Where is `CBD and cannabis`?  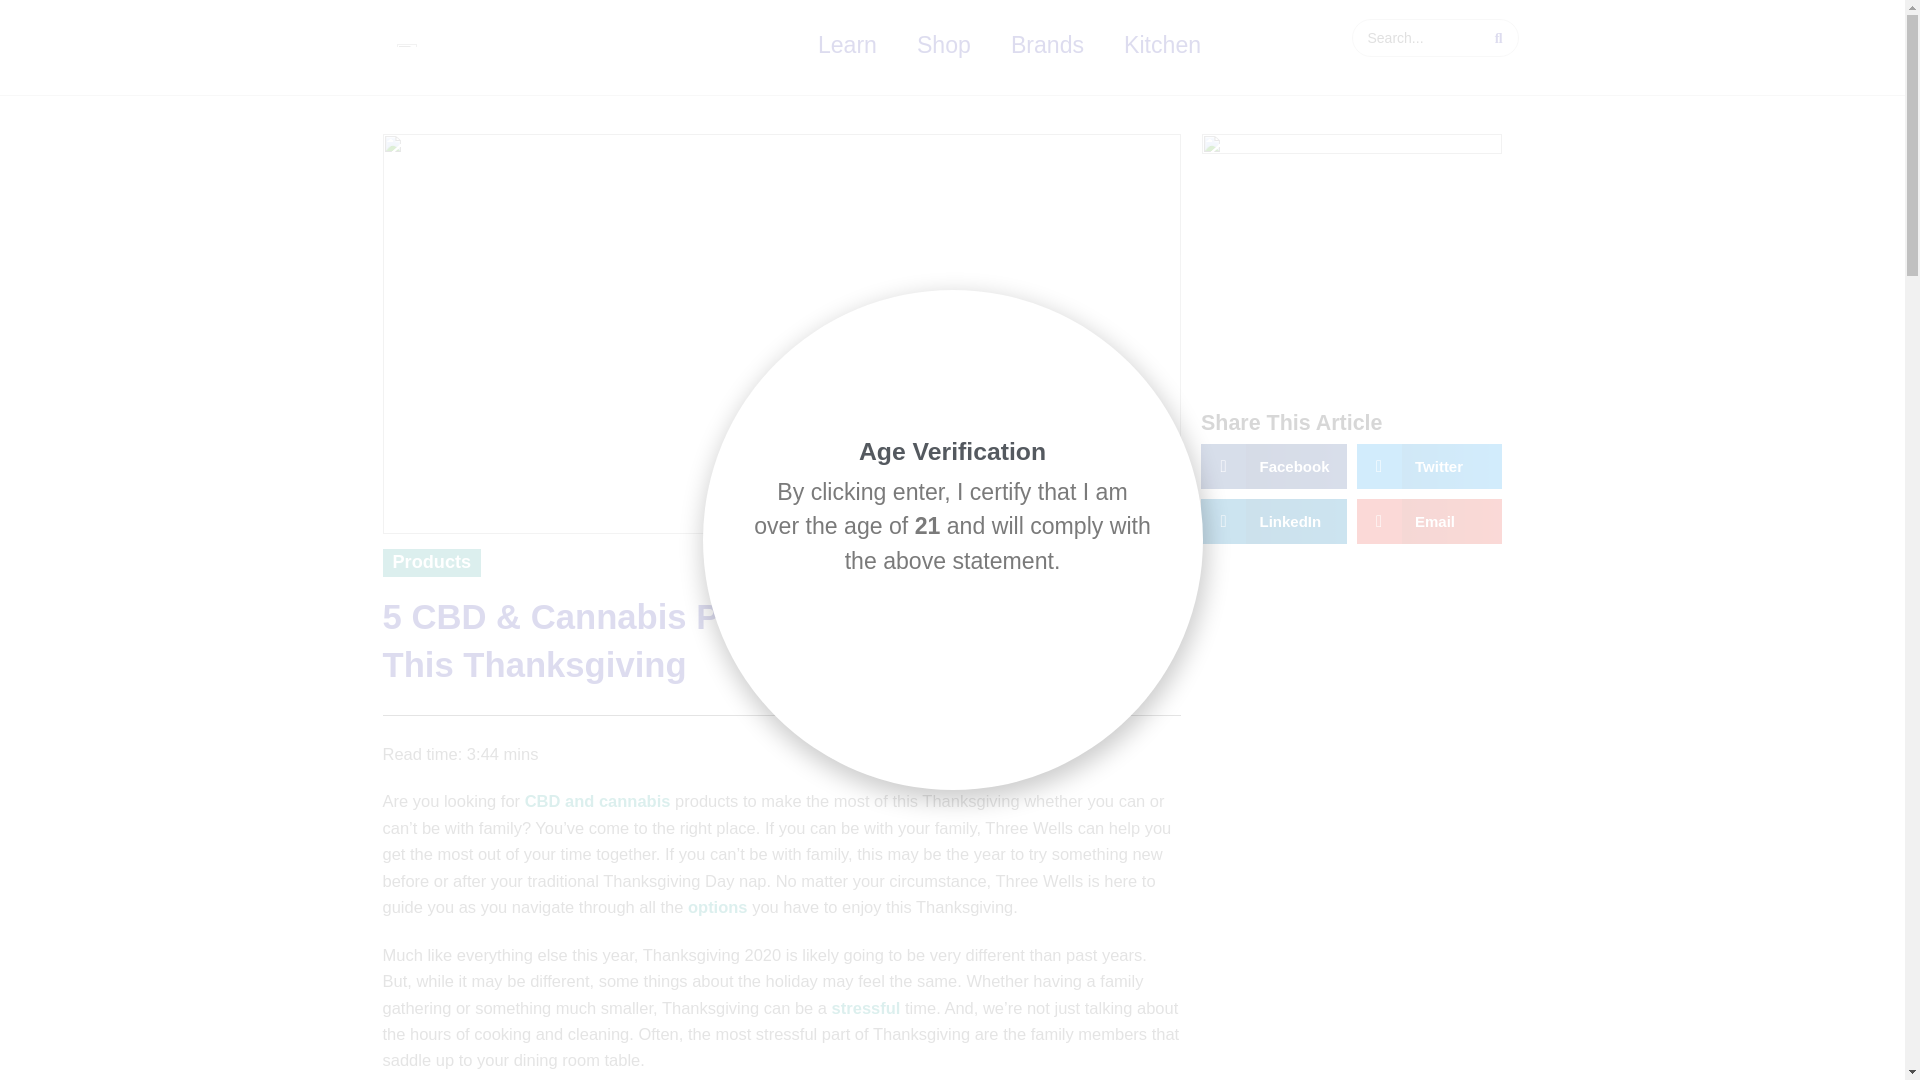 CBD and cannabis is located at coordinates (597, 800).